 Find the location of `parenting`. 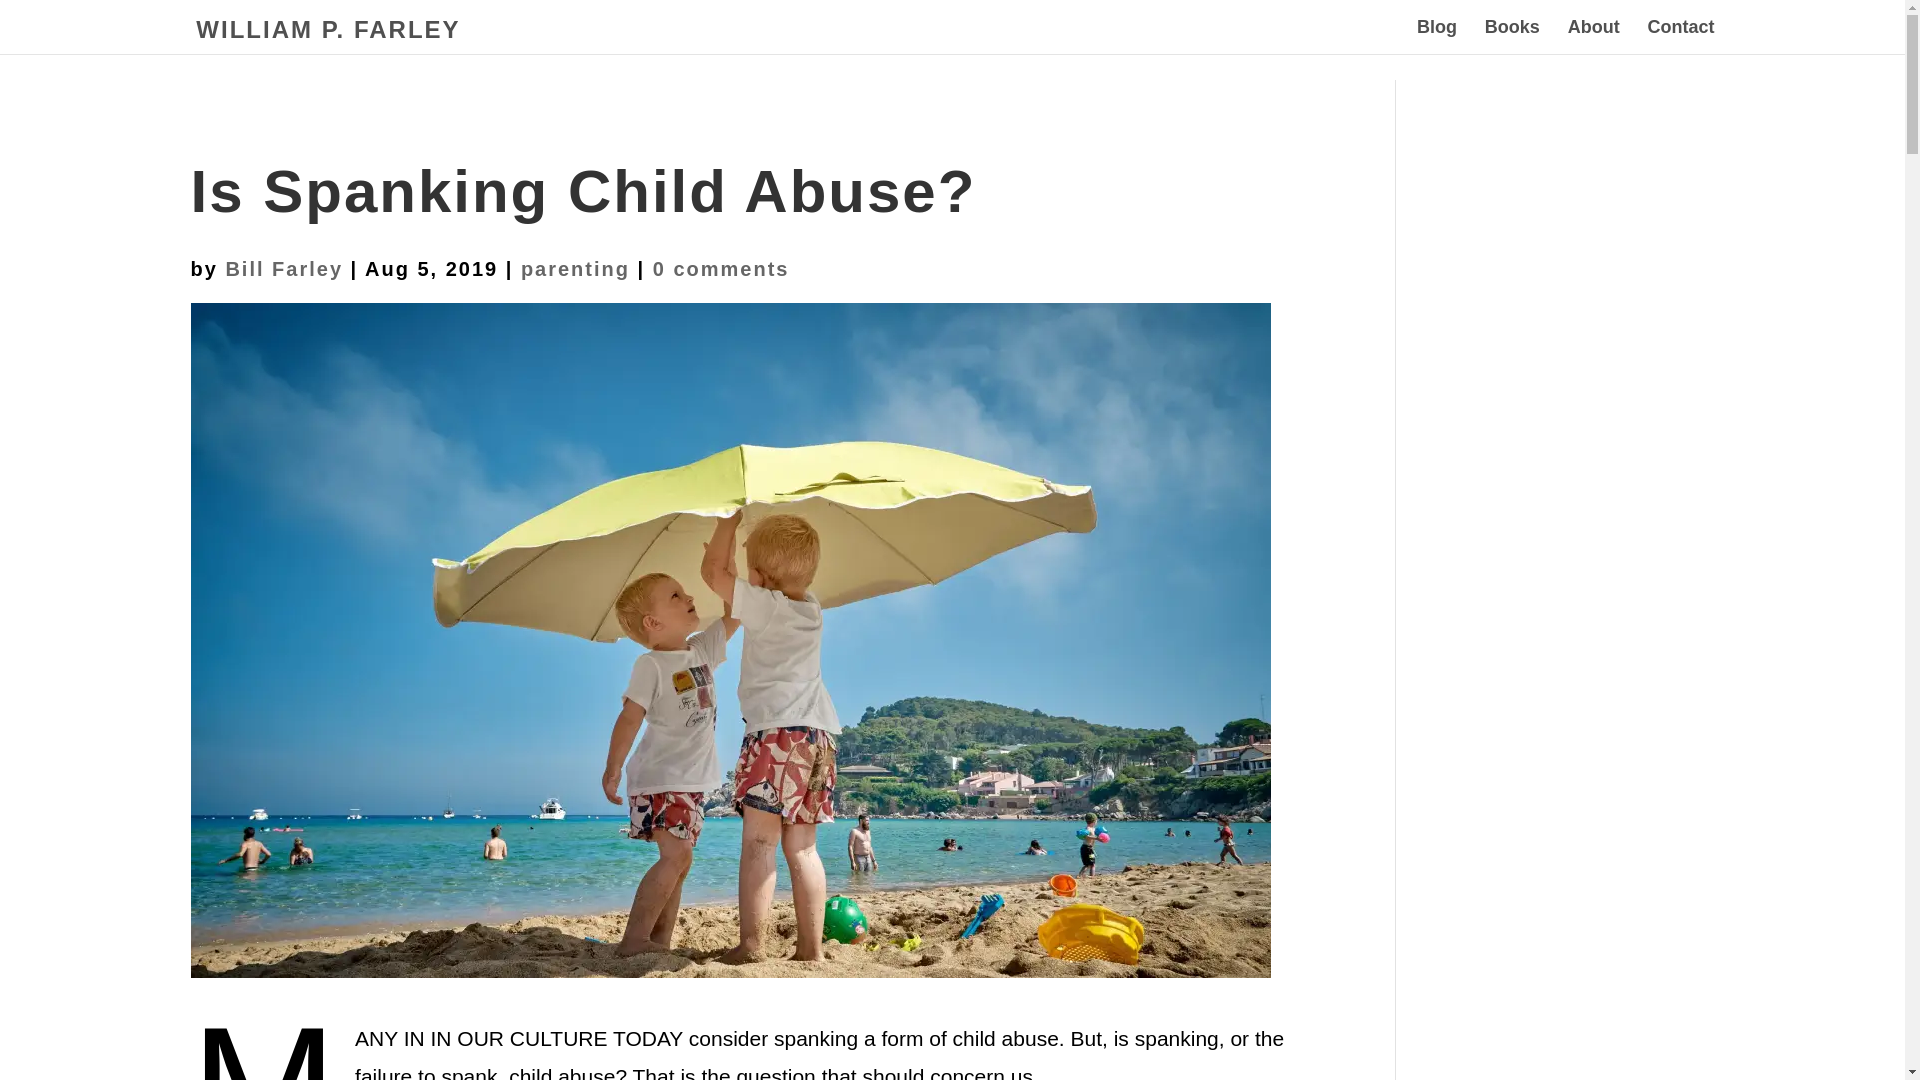

parenting is located at coordinates (574, 268).